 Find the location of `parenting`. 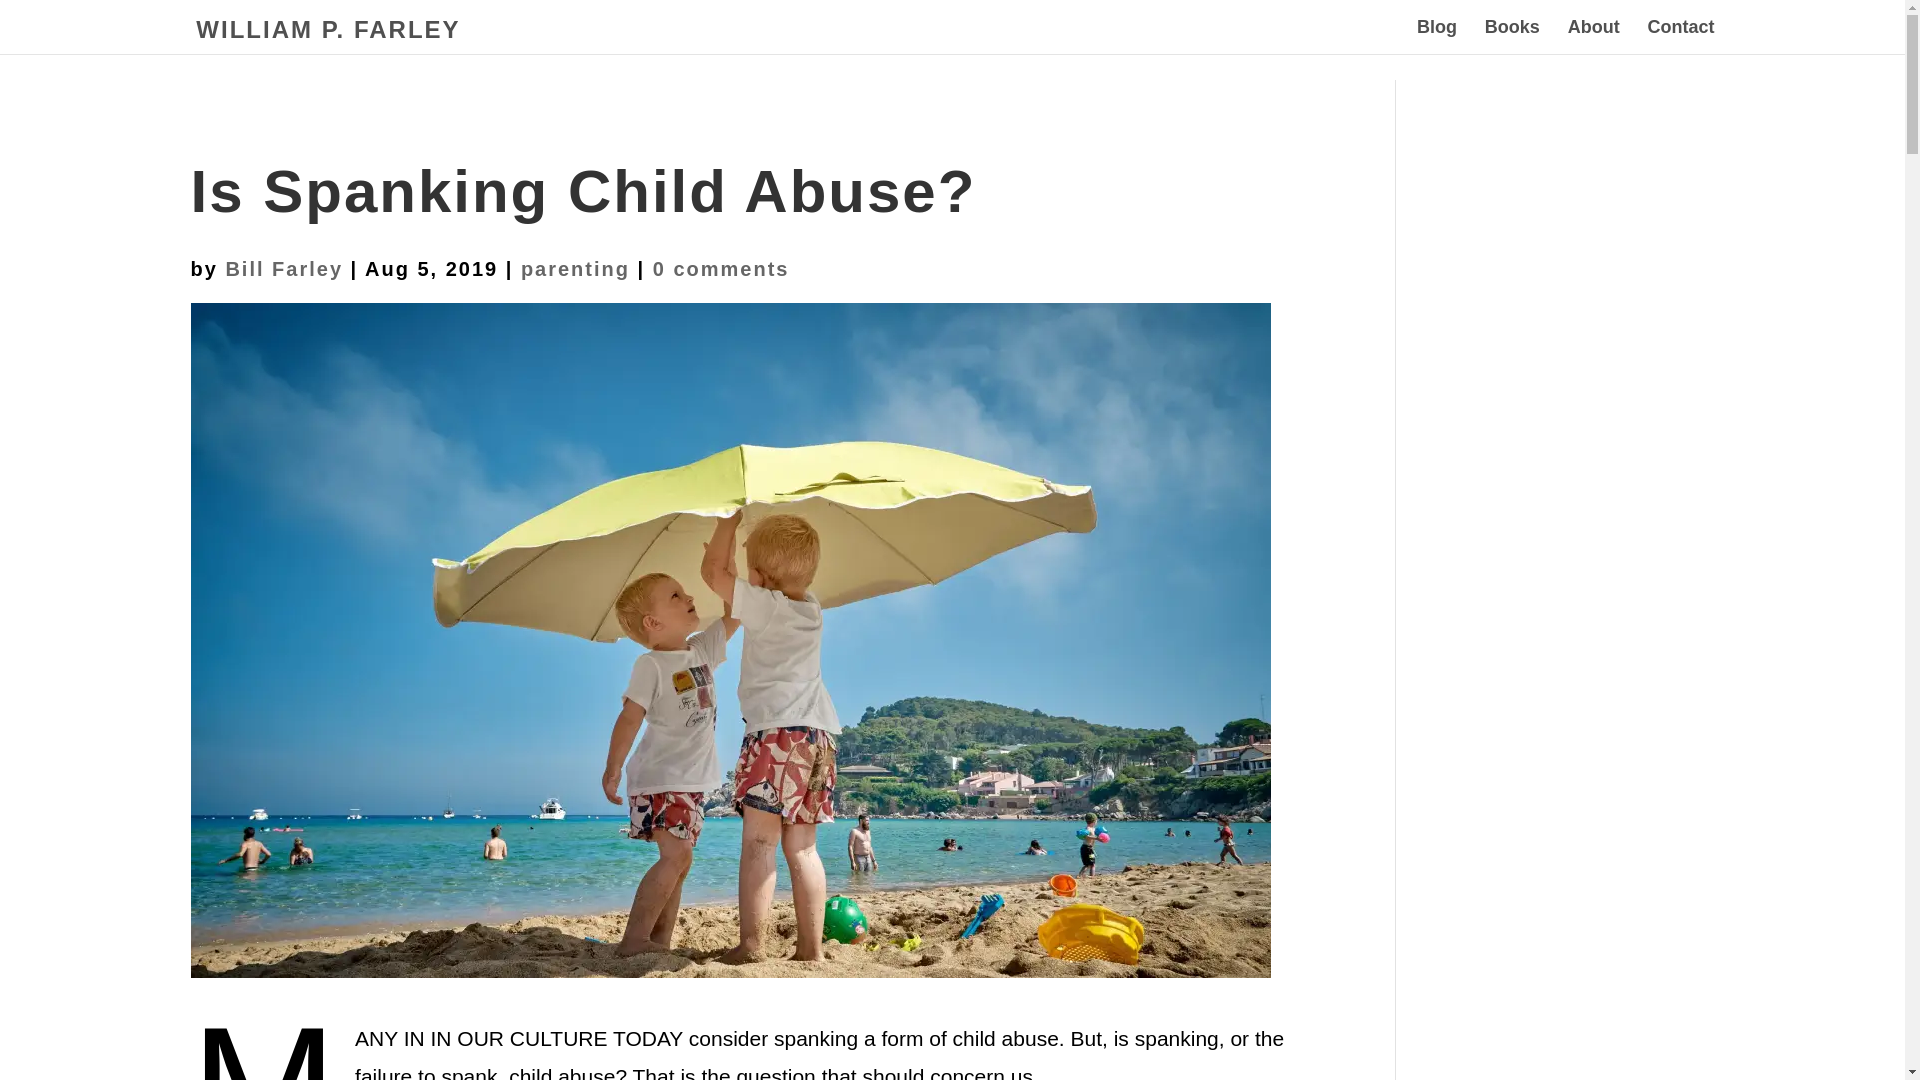

parenting is located at coordinates (574, 268).